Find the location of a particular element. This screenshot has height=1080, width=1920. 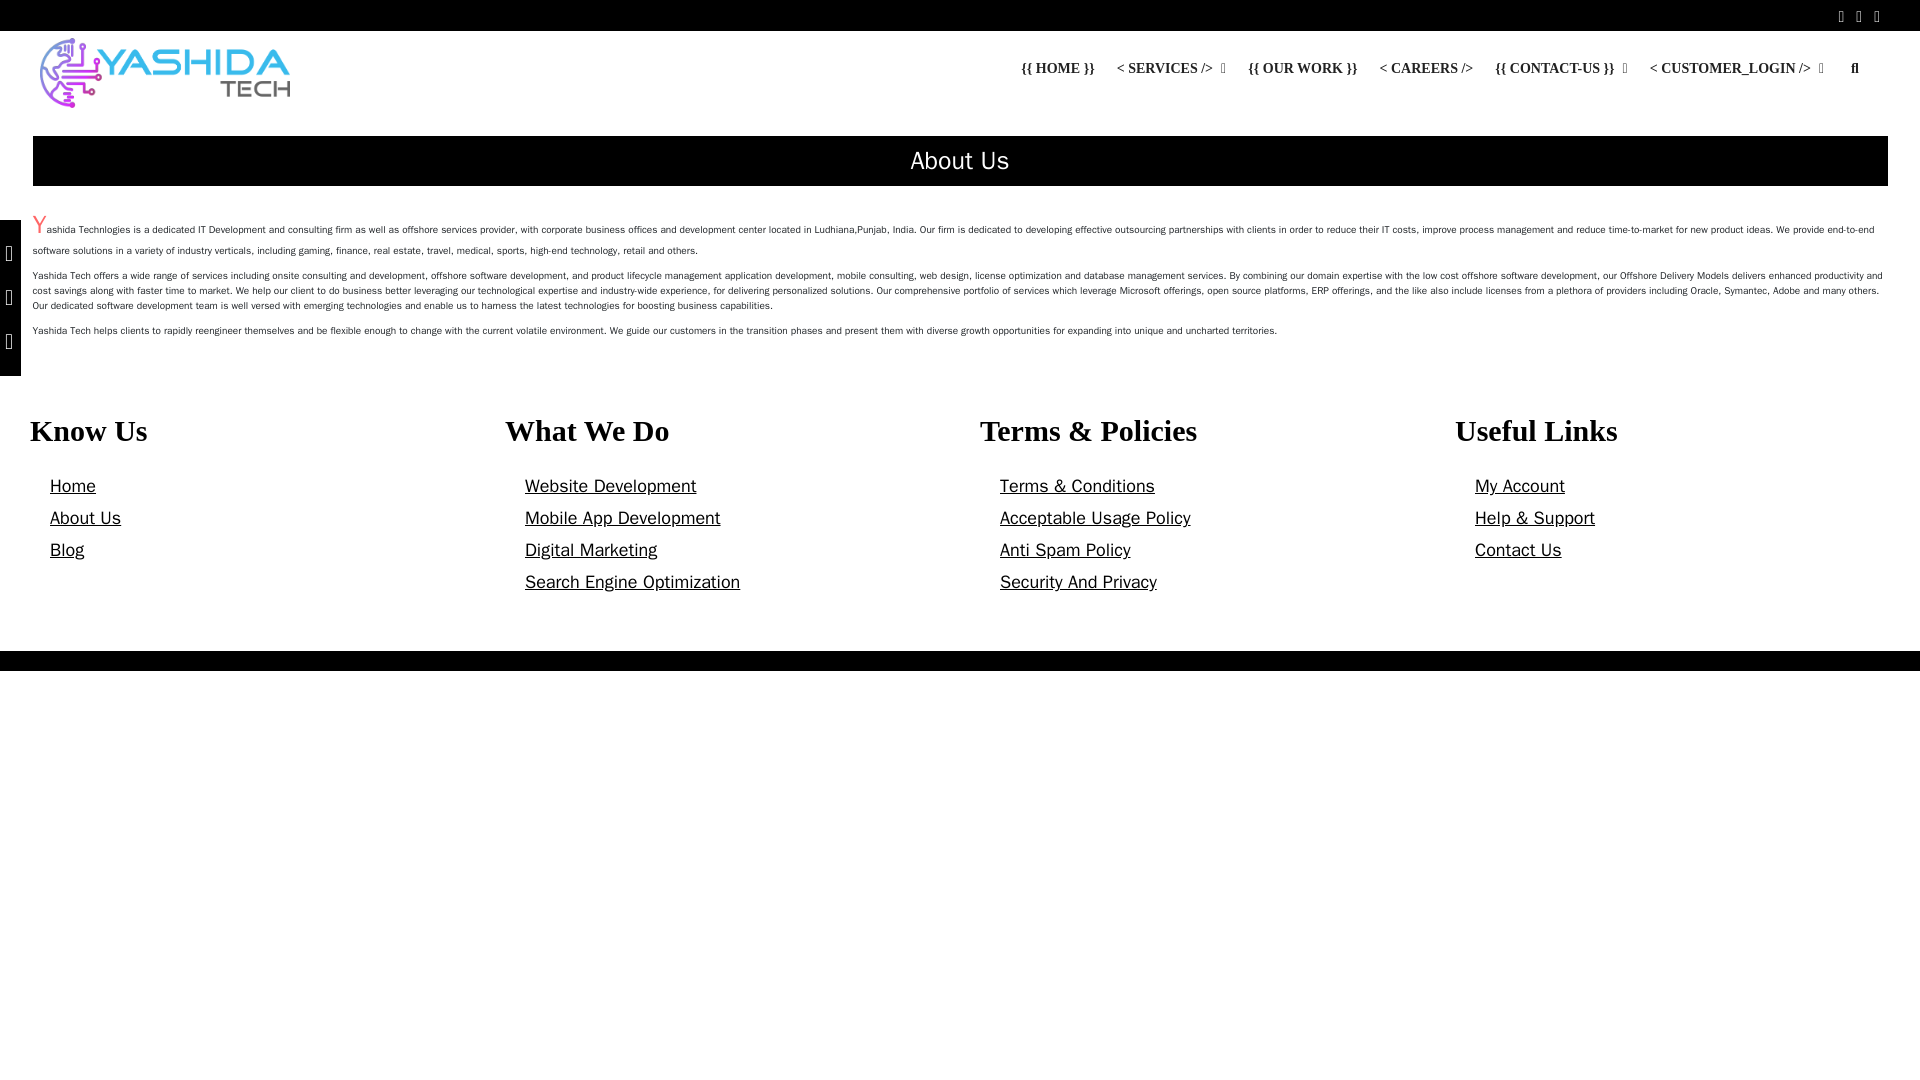

Website Development is located at coordinates (610, 486).